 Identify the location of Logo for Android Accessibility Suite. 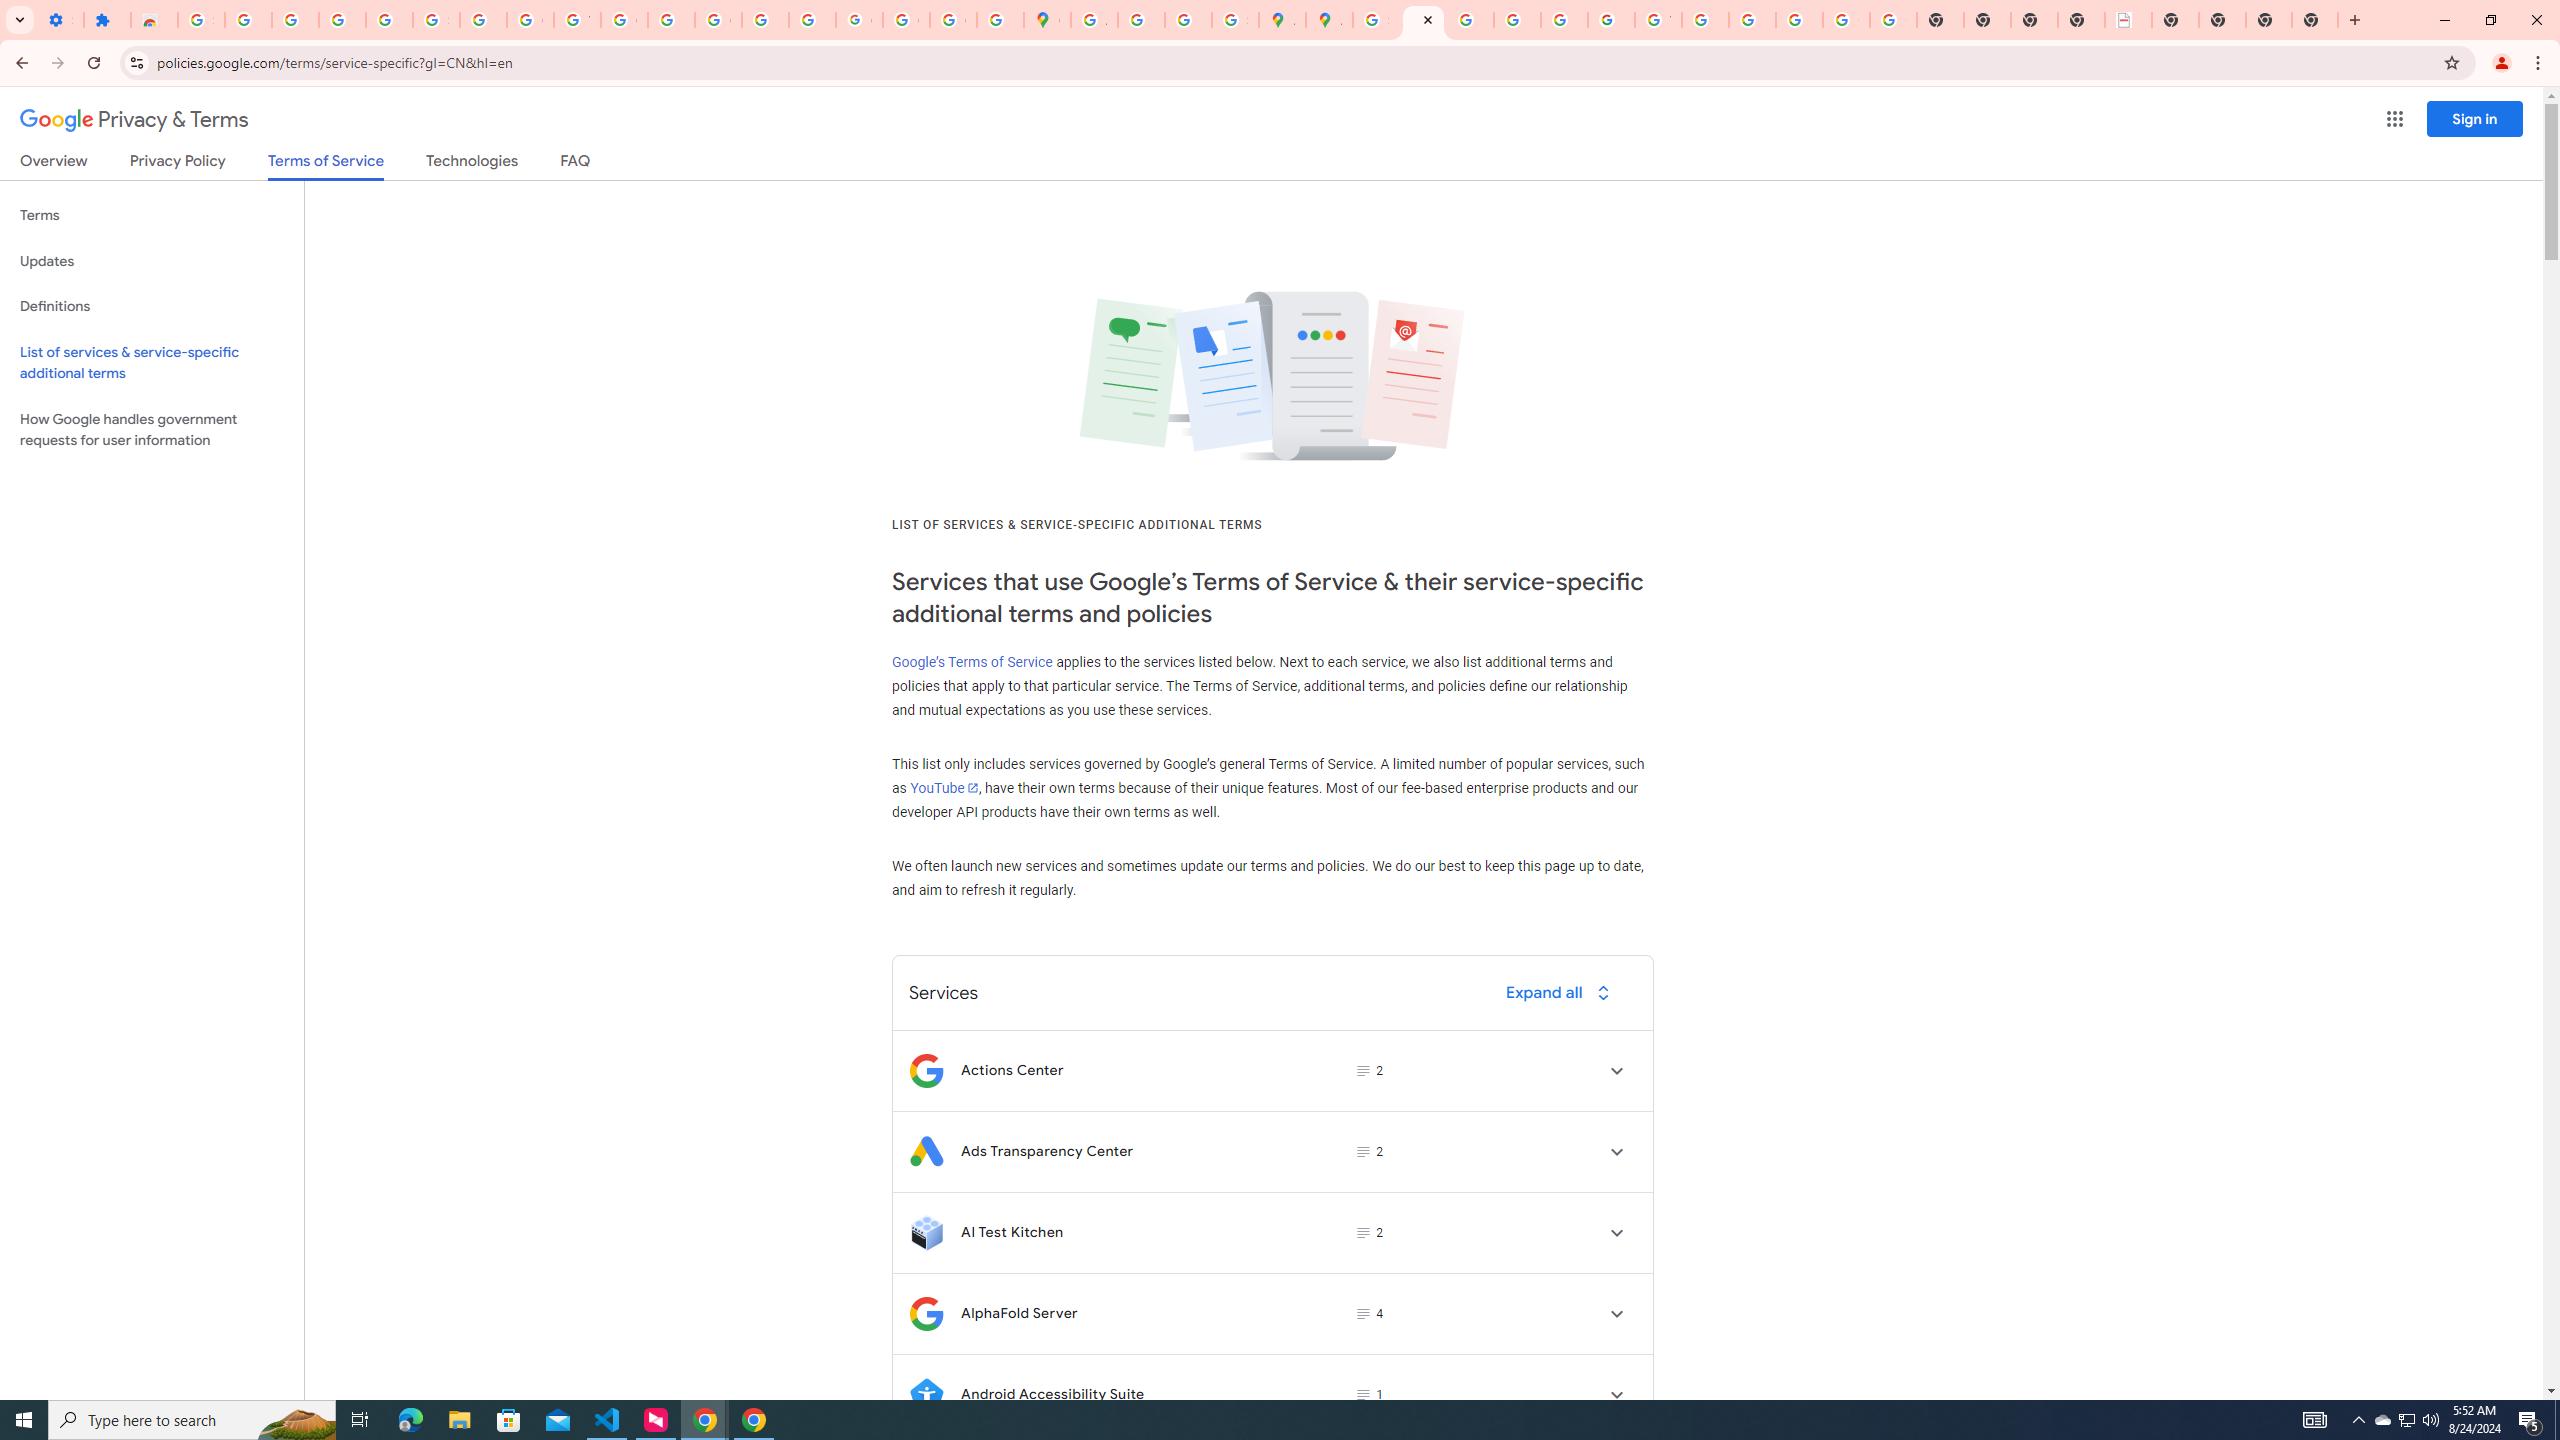
(926, 1394).